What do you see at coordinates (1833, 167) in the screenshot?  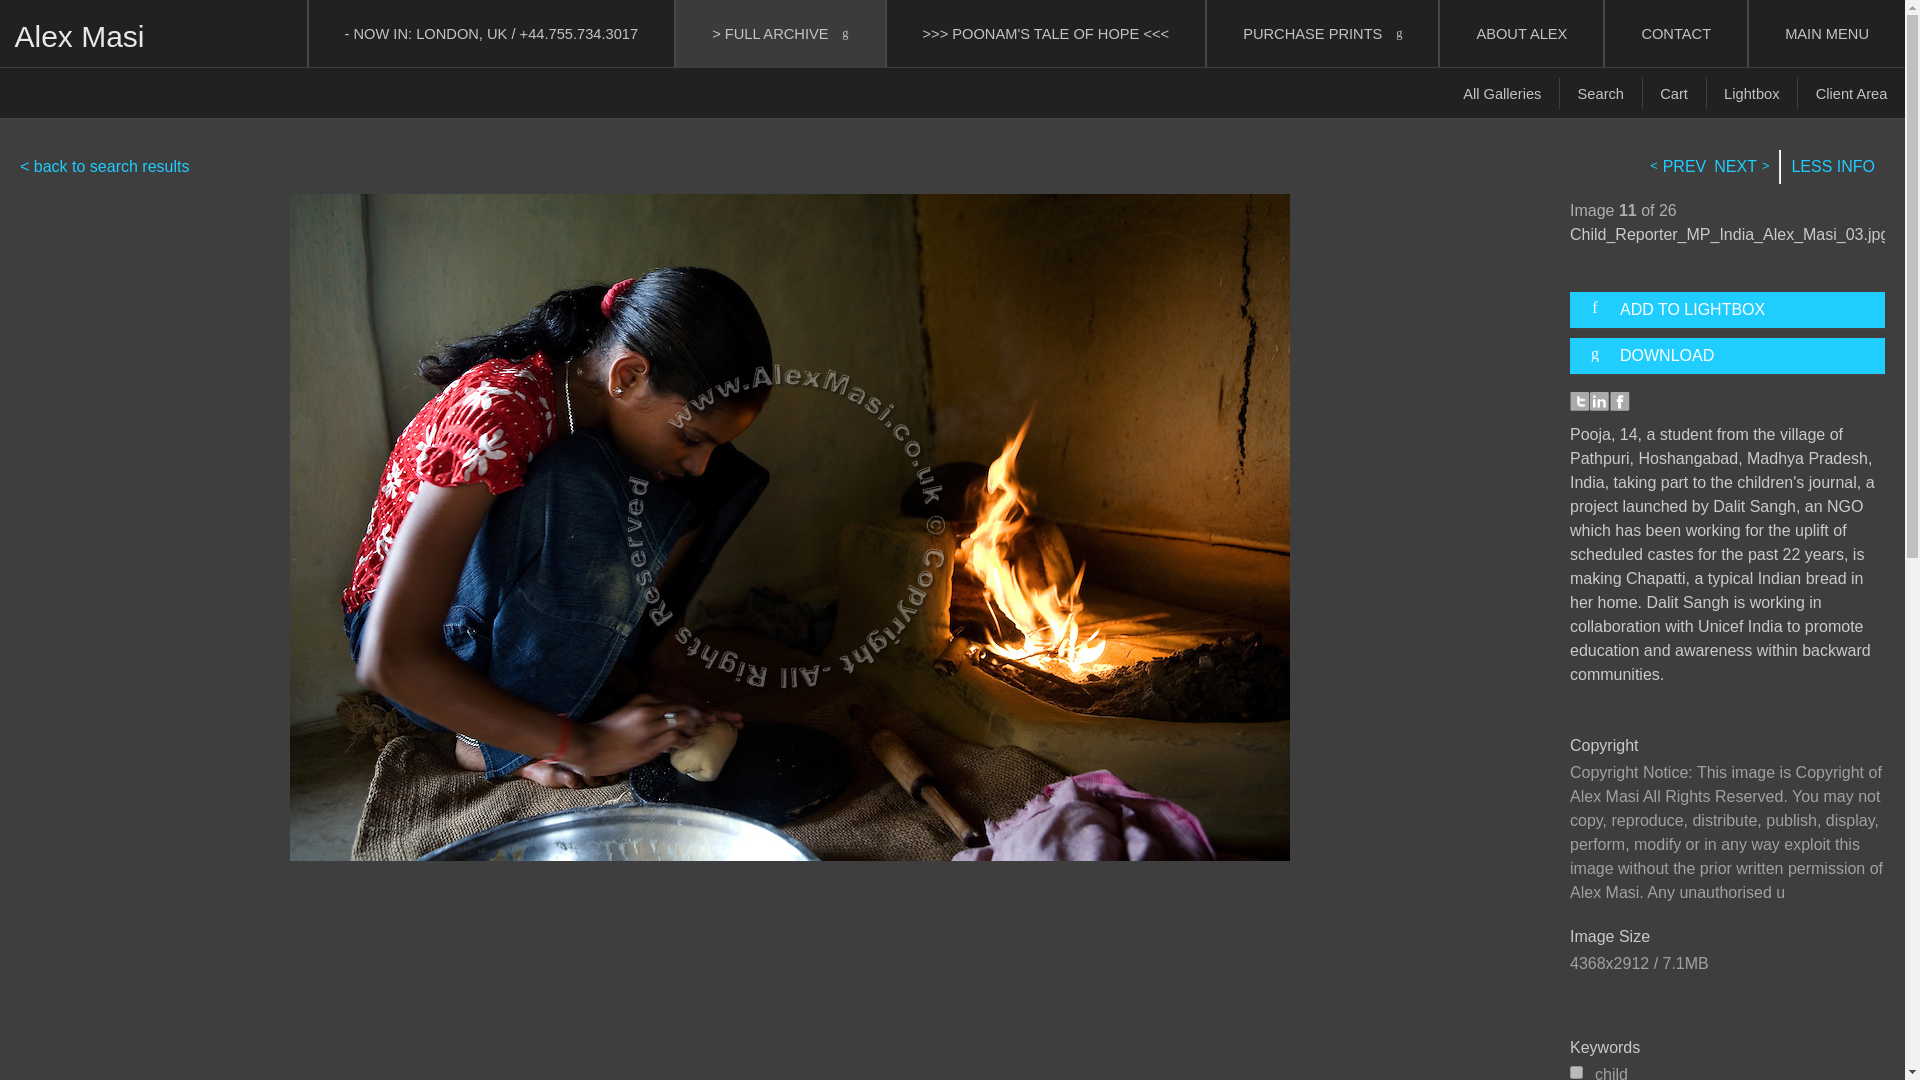 I see `Info` at bounding box center [1833, 167].